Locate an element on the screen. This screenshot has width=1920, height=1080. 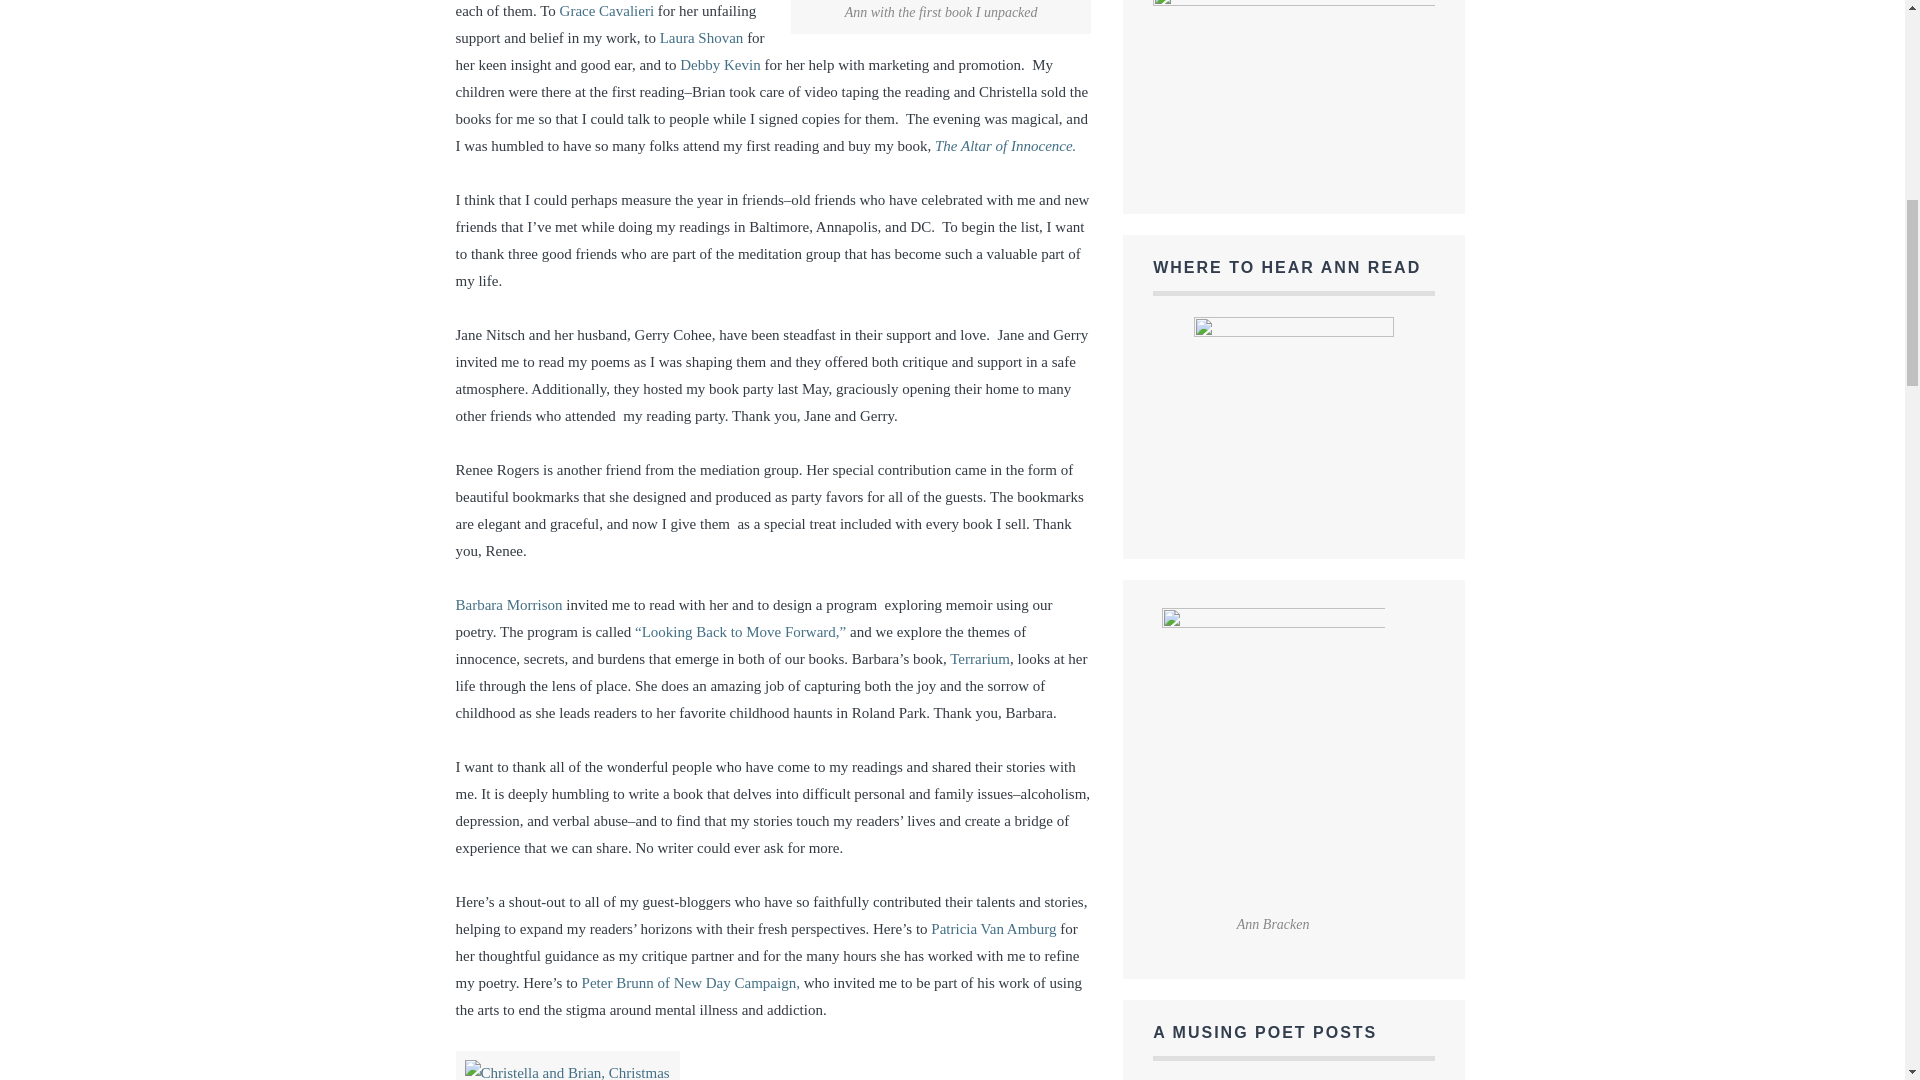
Laura Shovan is located at coordinates (702, 38).